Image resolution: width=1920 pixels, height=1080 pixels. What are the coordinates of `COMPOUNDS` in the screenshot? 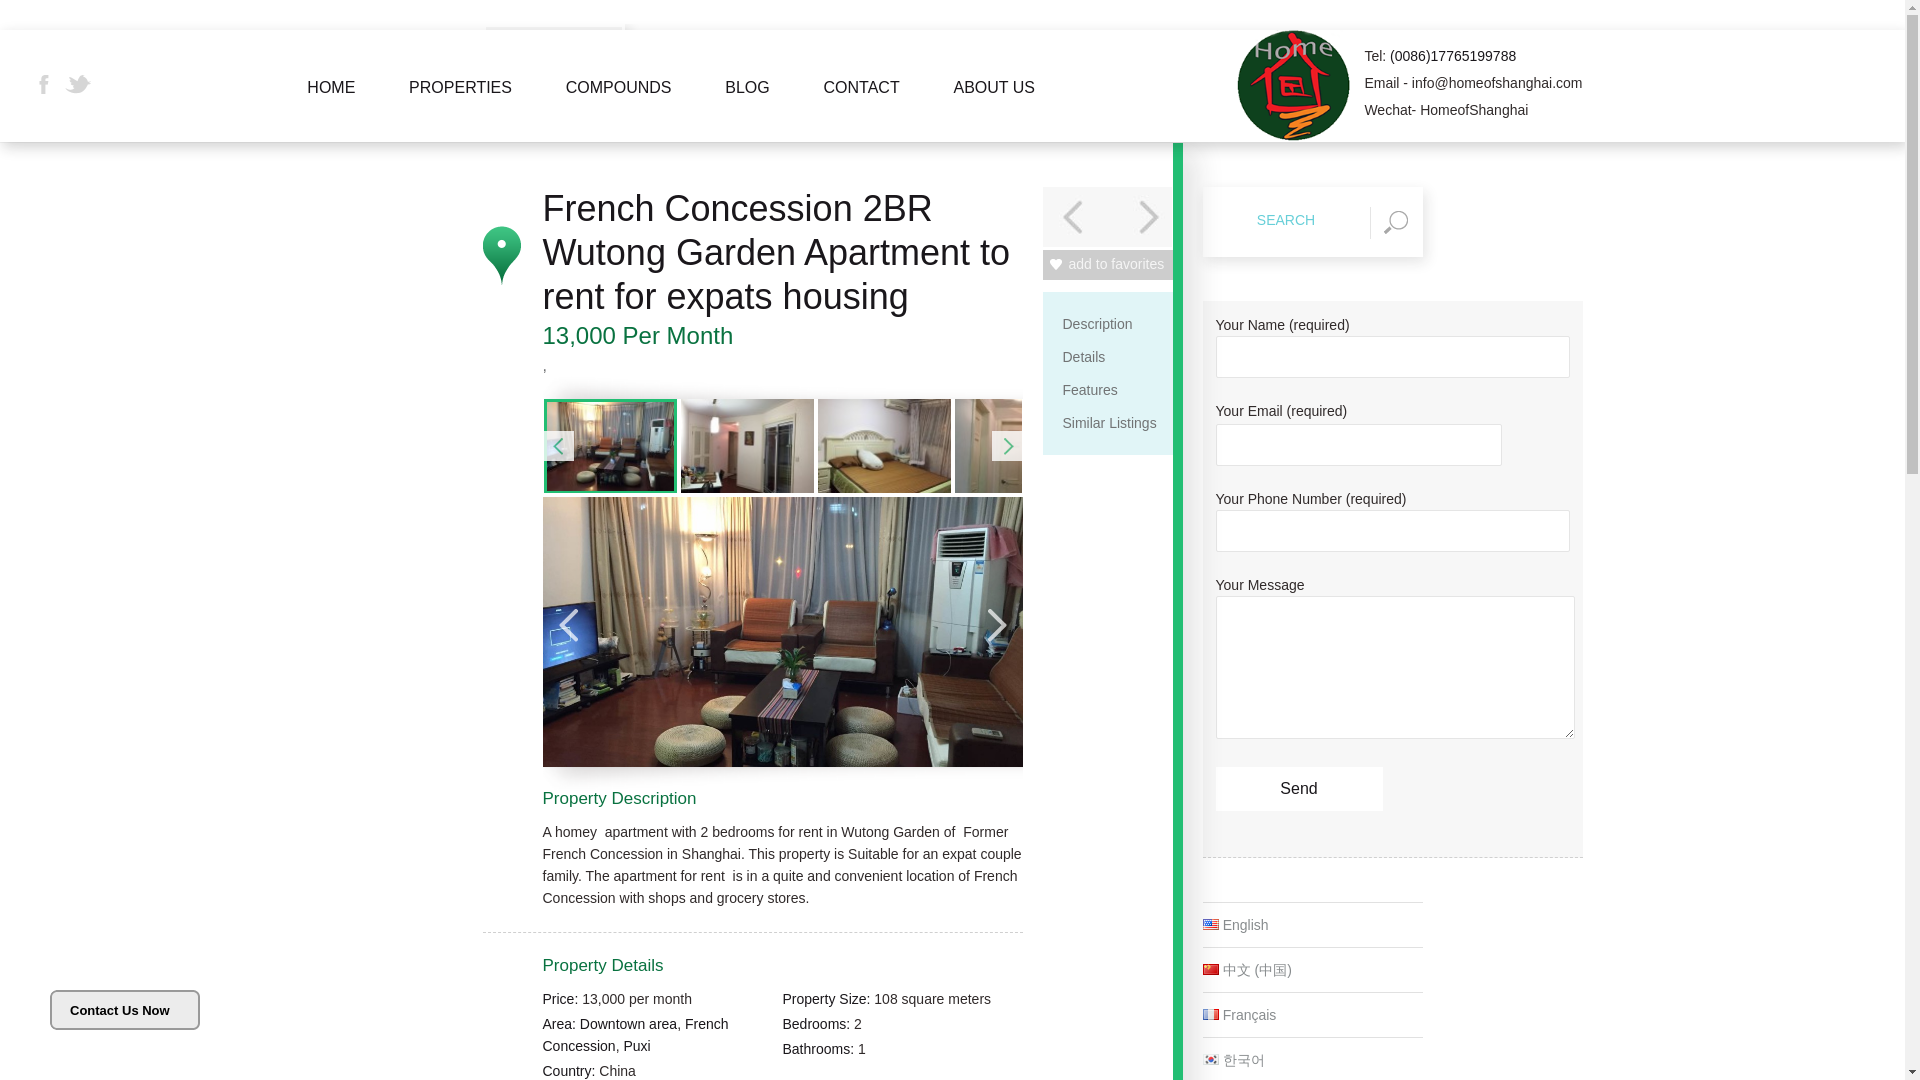 It's located at (618, 110).